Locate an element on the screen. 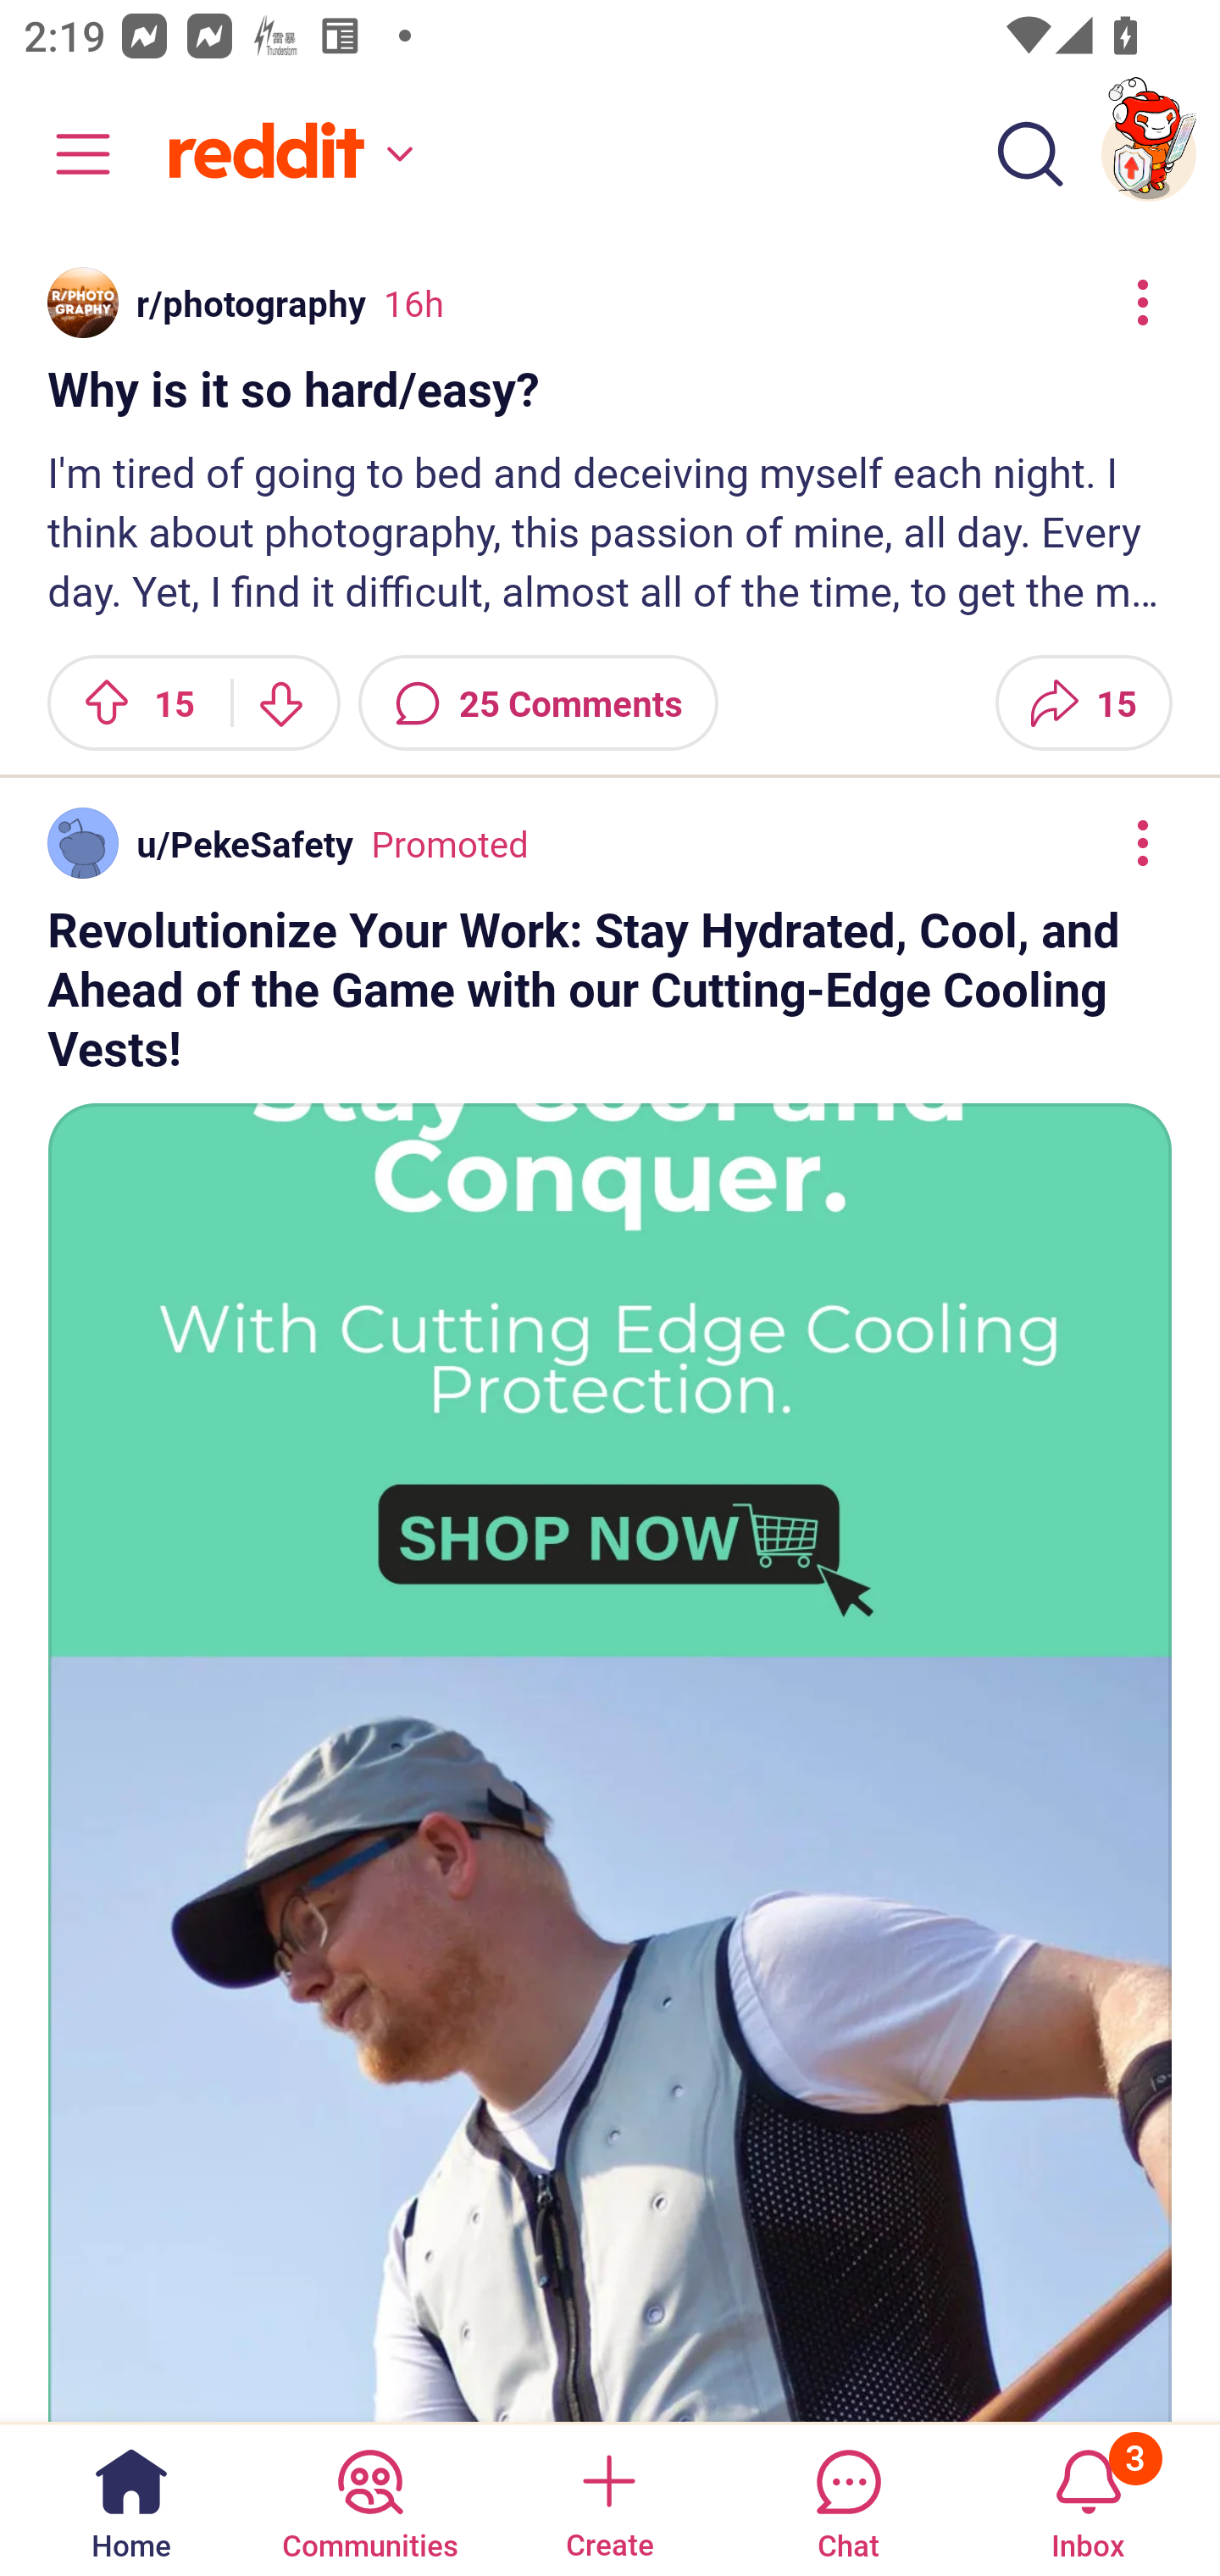  Create a post Create is located at coordinates (608, 2498).